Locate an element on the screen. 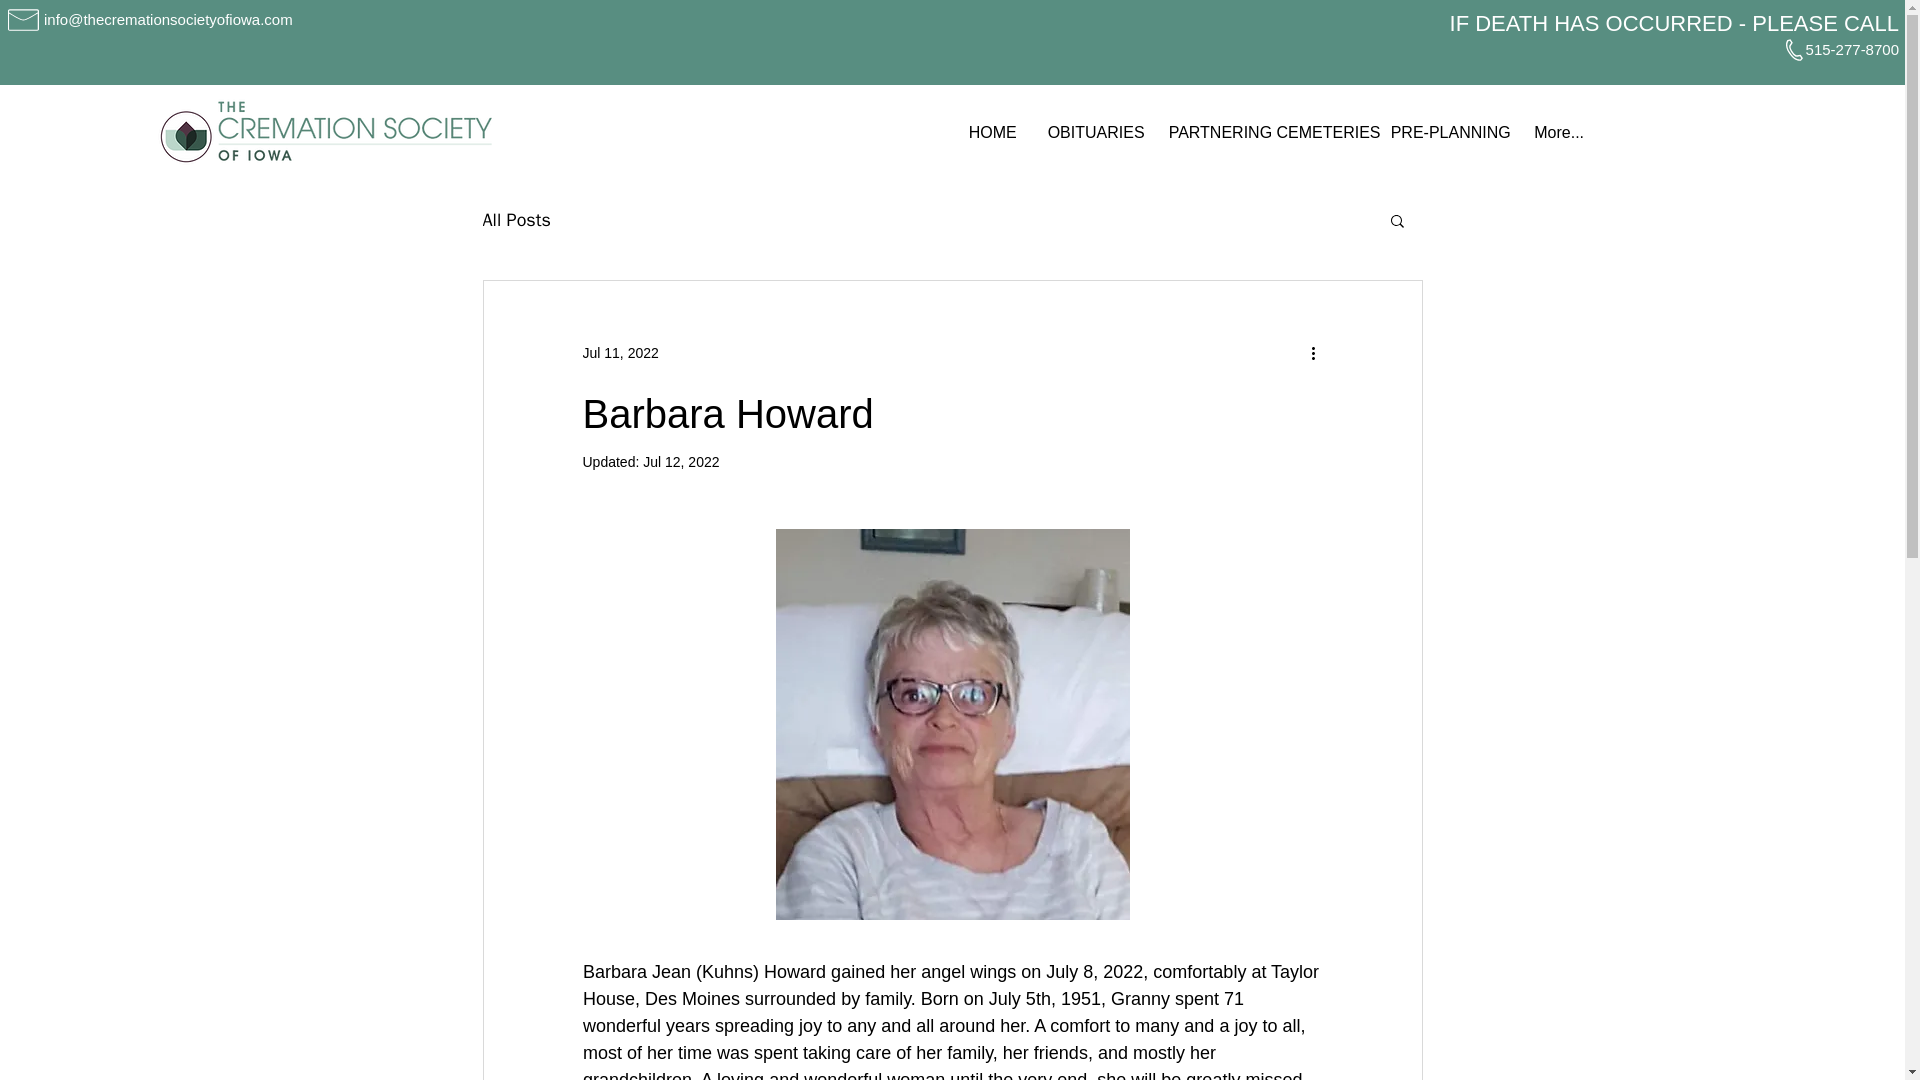 The height and width of the screenshot is (1080, 1920). PARTNERING CEMETERIES is located at coordinates (1264, 132).